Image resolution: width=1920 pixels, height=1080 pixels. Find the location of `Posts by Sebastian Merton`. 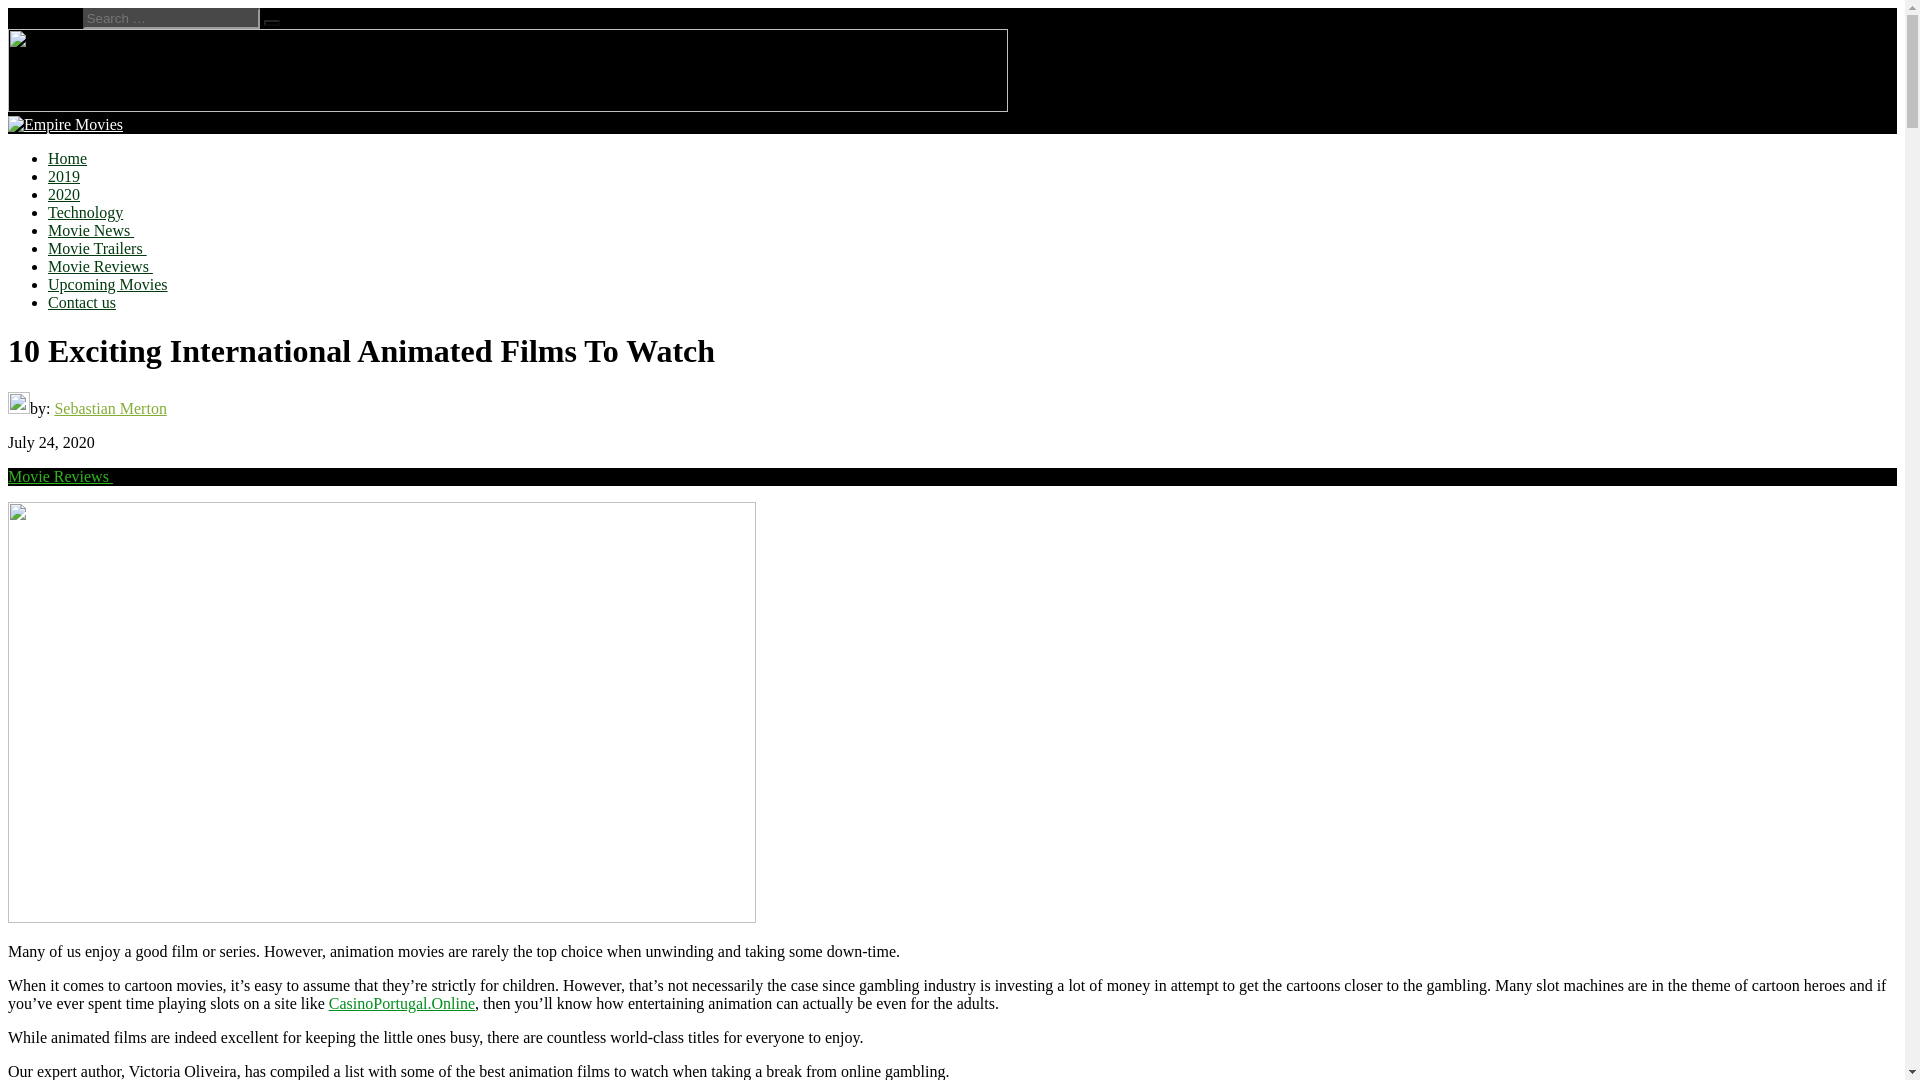

Posts by Sebastian Merton is located at coordinates (109, 408).